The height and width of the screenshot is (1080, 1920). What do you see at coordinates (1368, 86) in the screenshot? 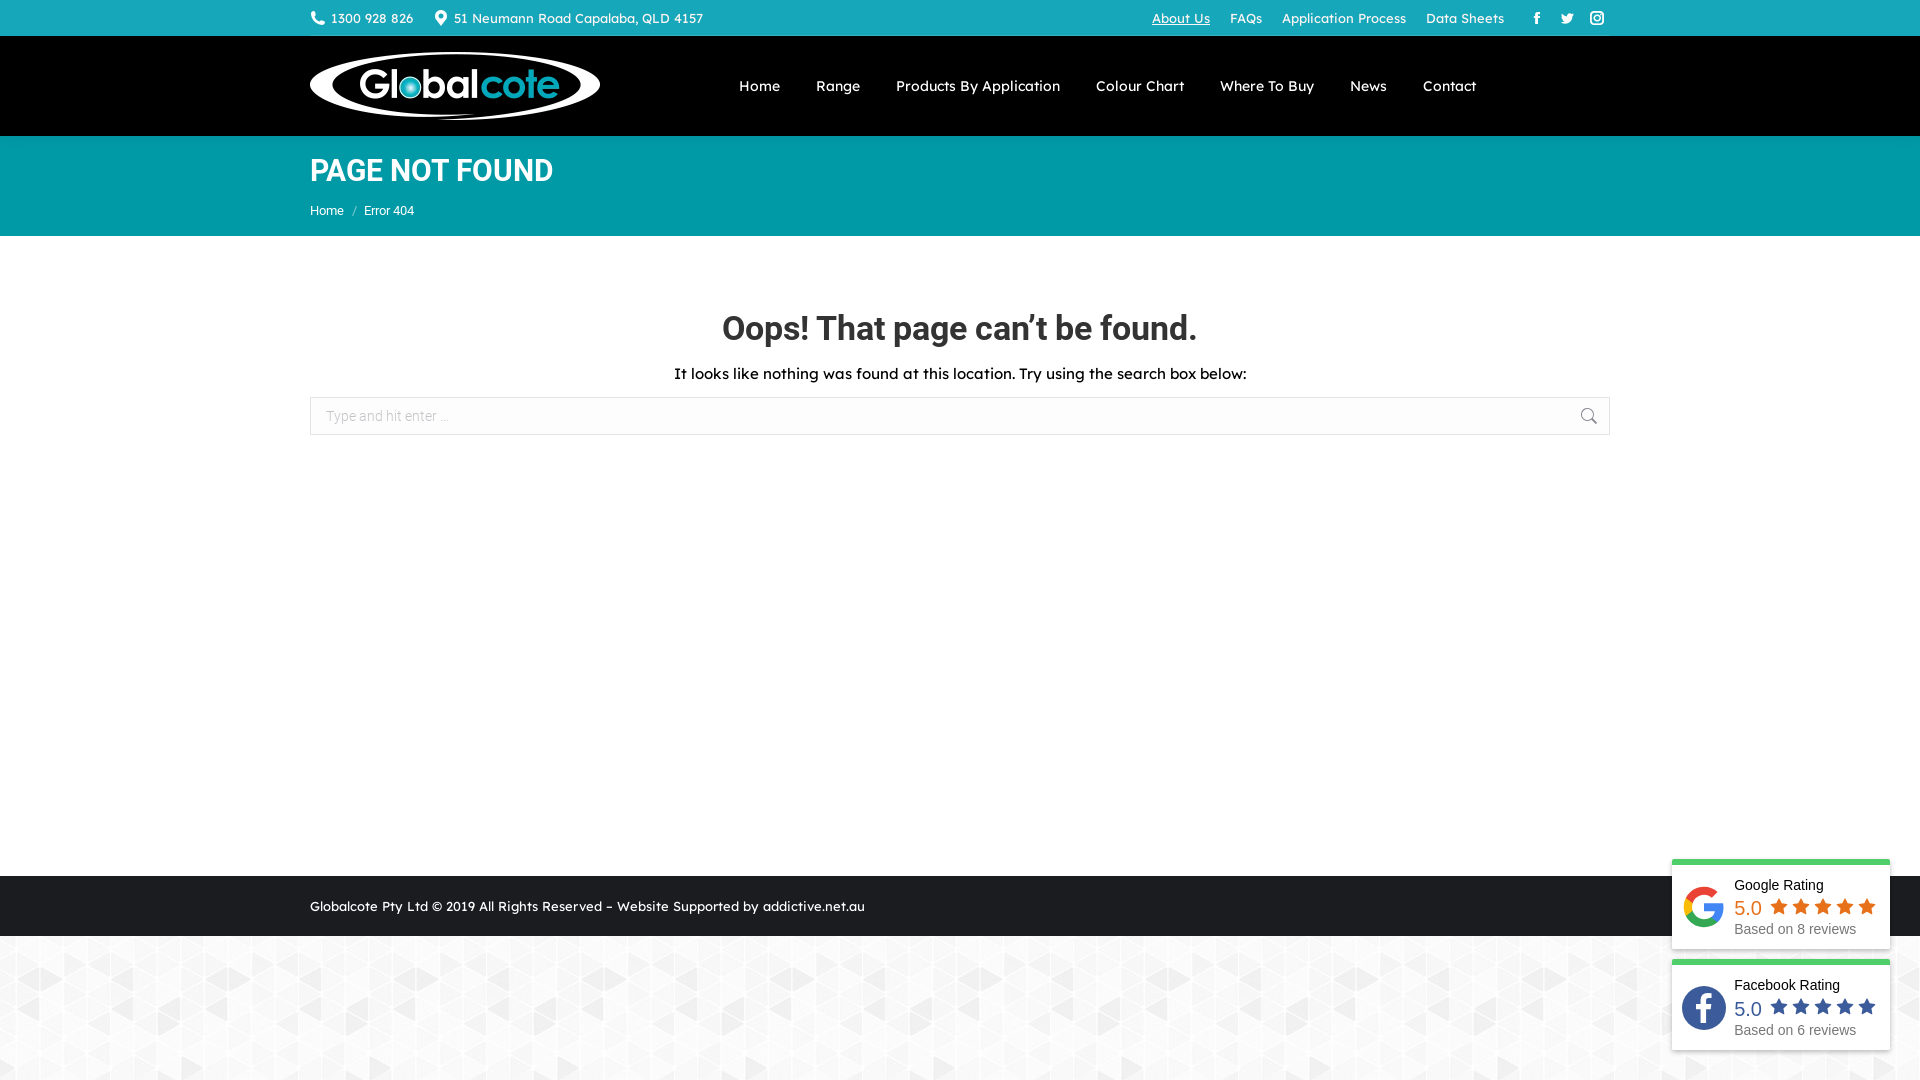
I see `News` at bounding box center [1368, 86].